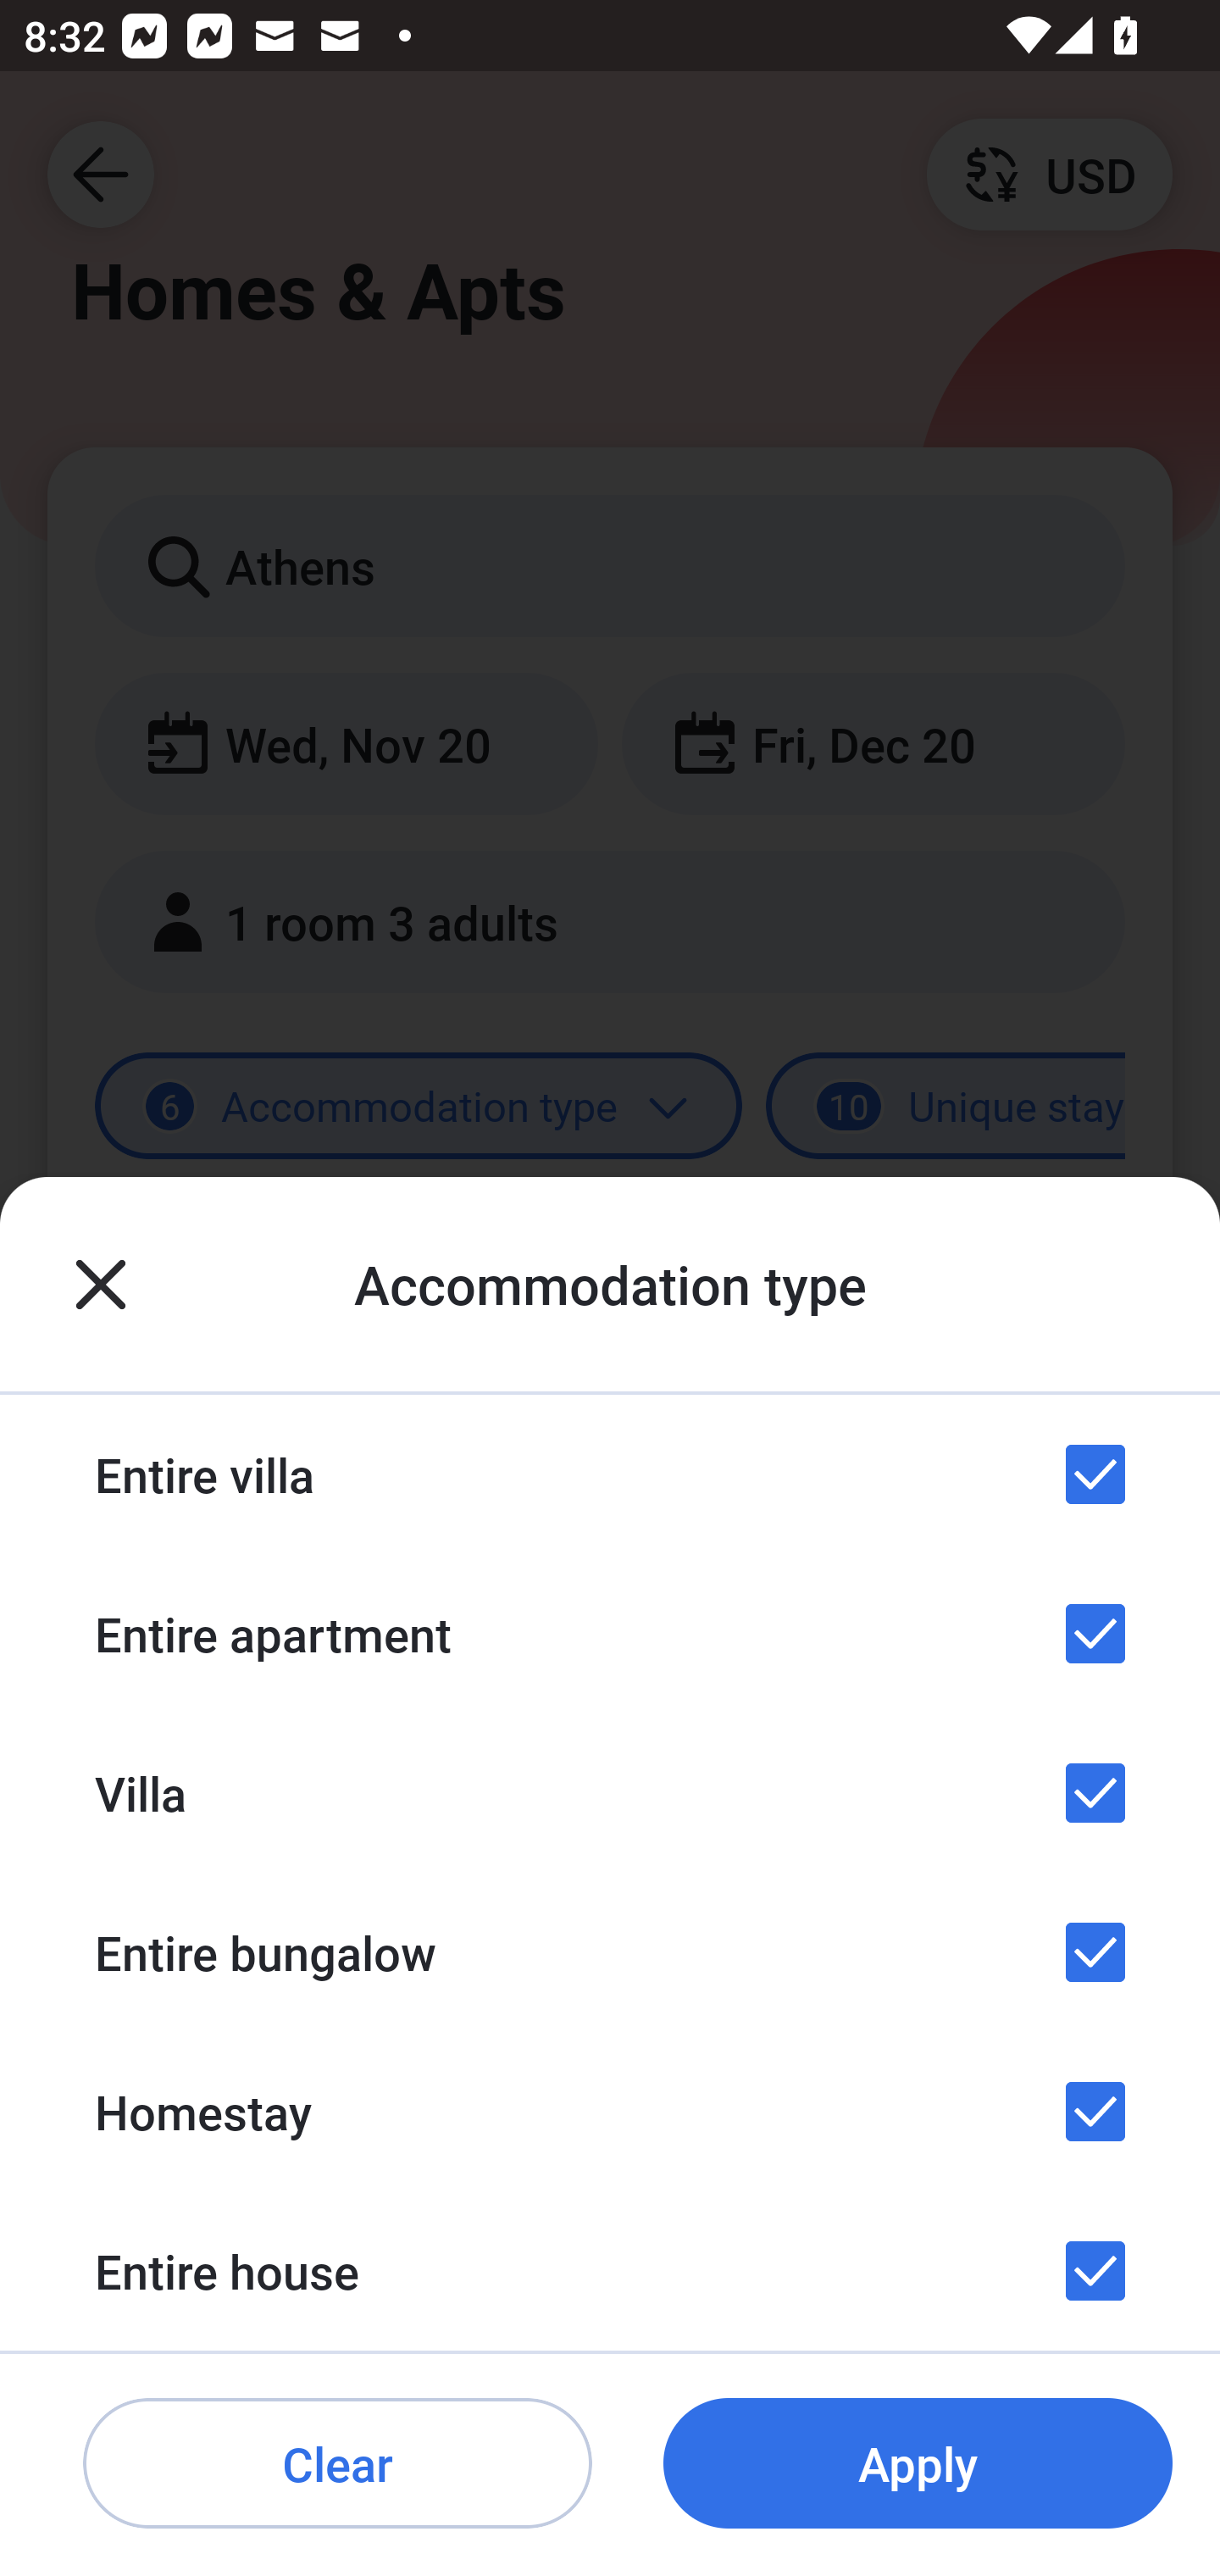  I want to click on Apply, so click(918, 2464).